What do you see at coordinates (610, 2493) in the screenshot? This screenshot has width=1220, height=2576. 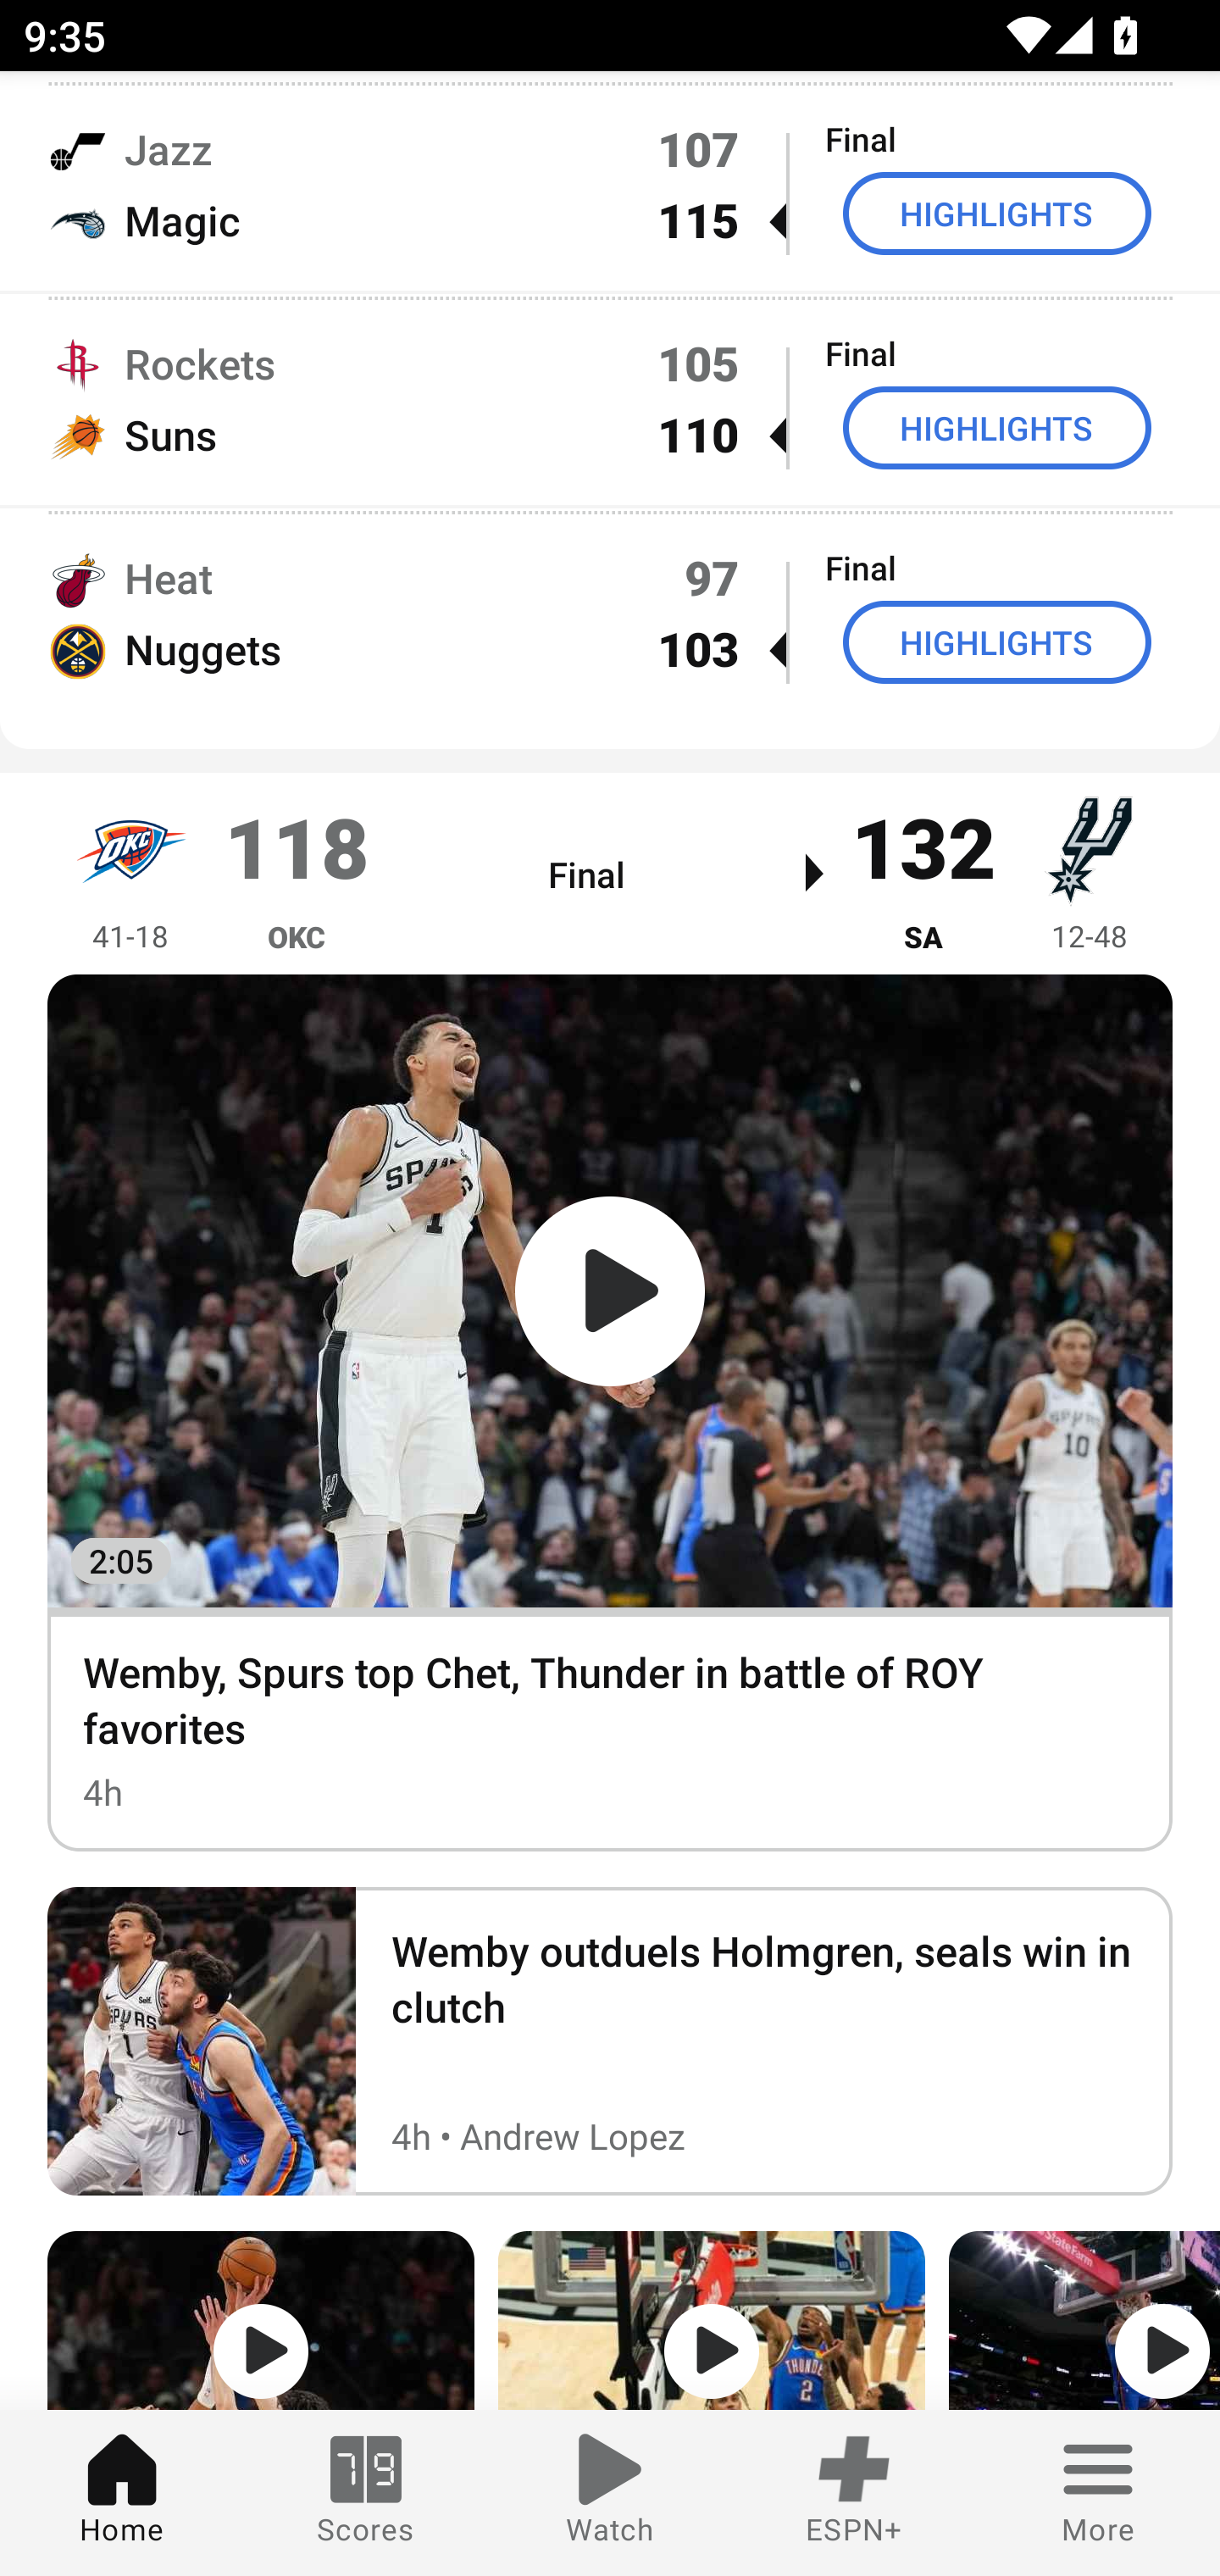 I see `Watch` at bounding box center [610, 2493].